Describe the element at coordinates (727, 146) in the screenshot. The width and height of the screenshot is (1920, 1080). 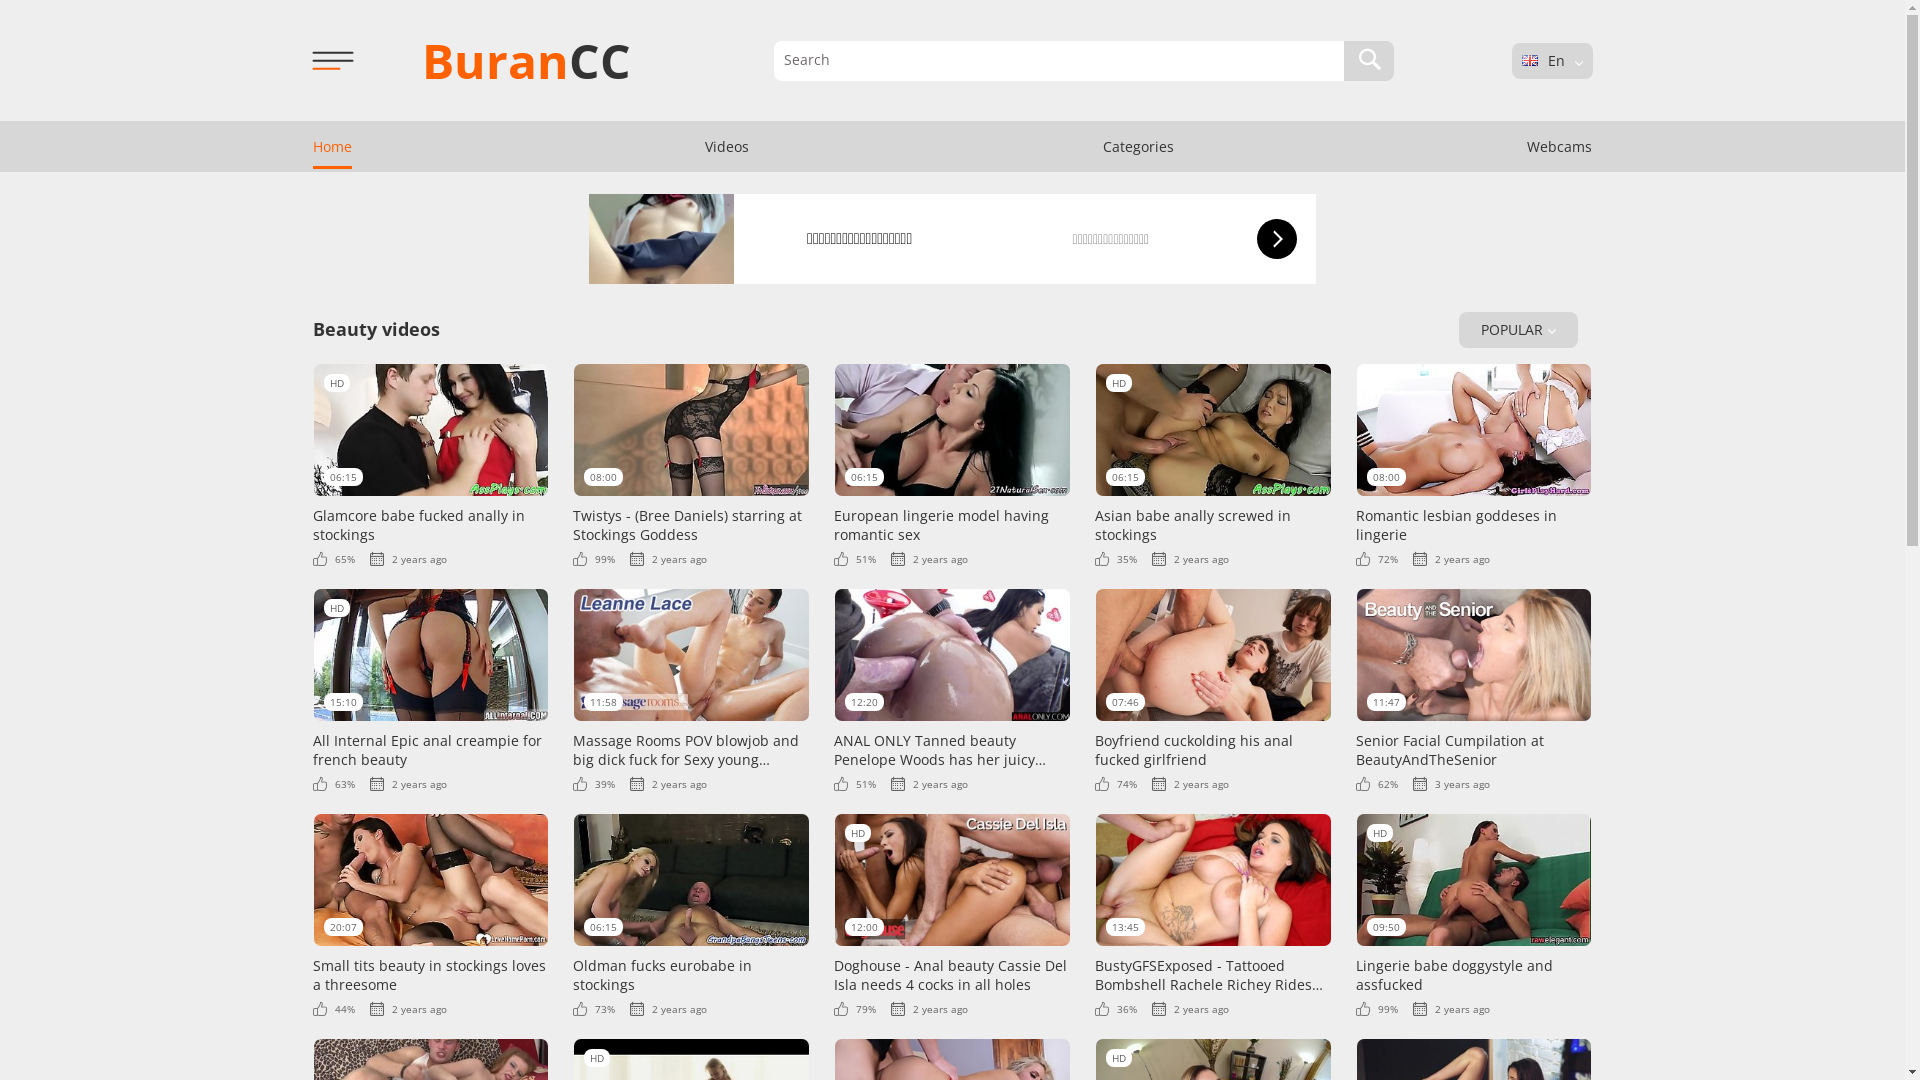
I see `Videos` at that location.